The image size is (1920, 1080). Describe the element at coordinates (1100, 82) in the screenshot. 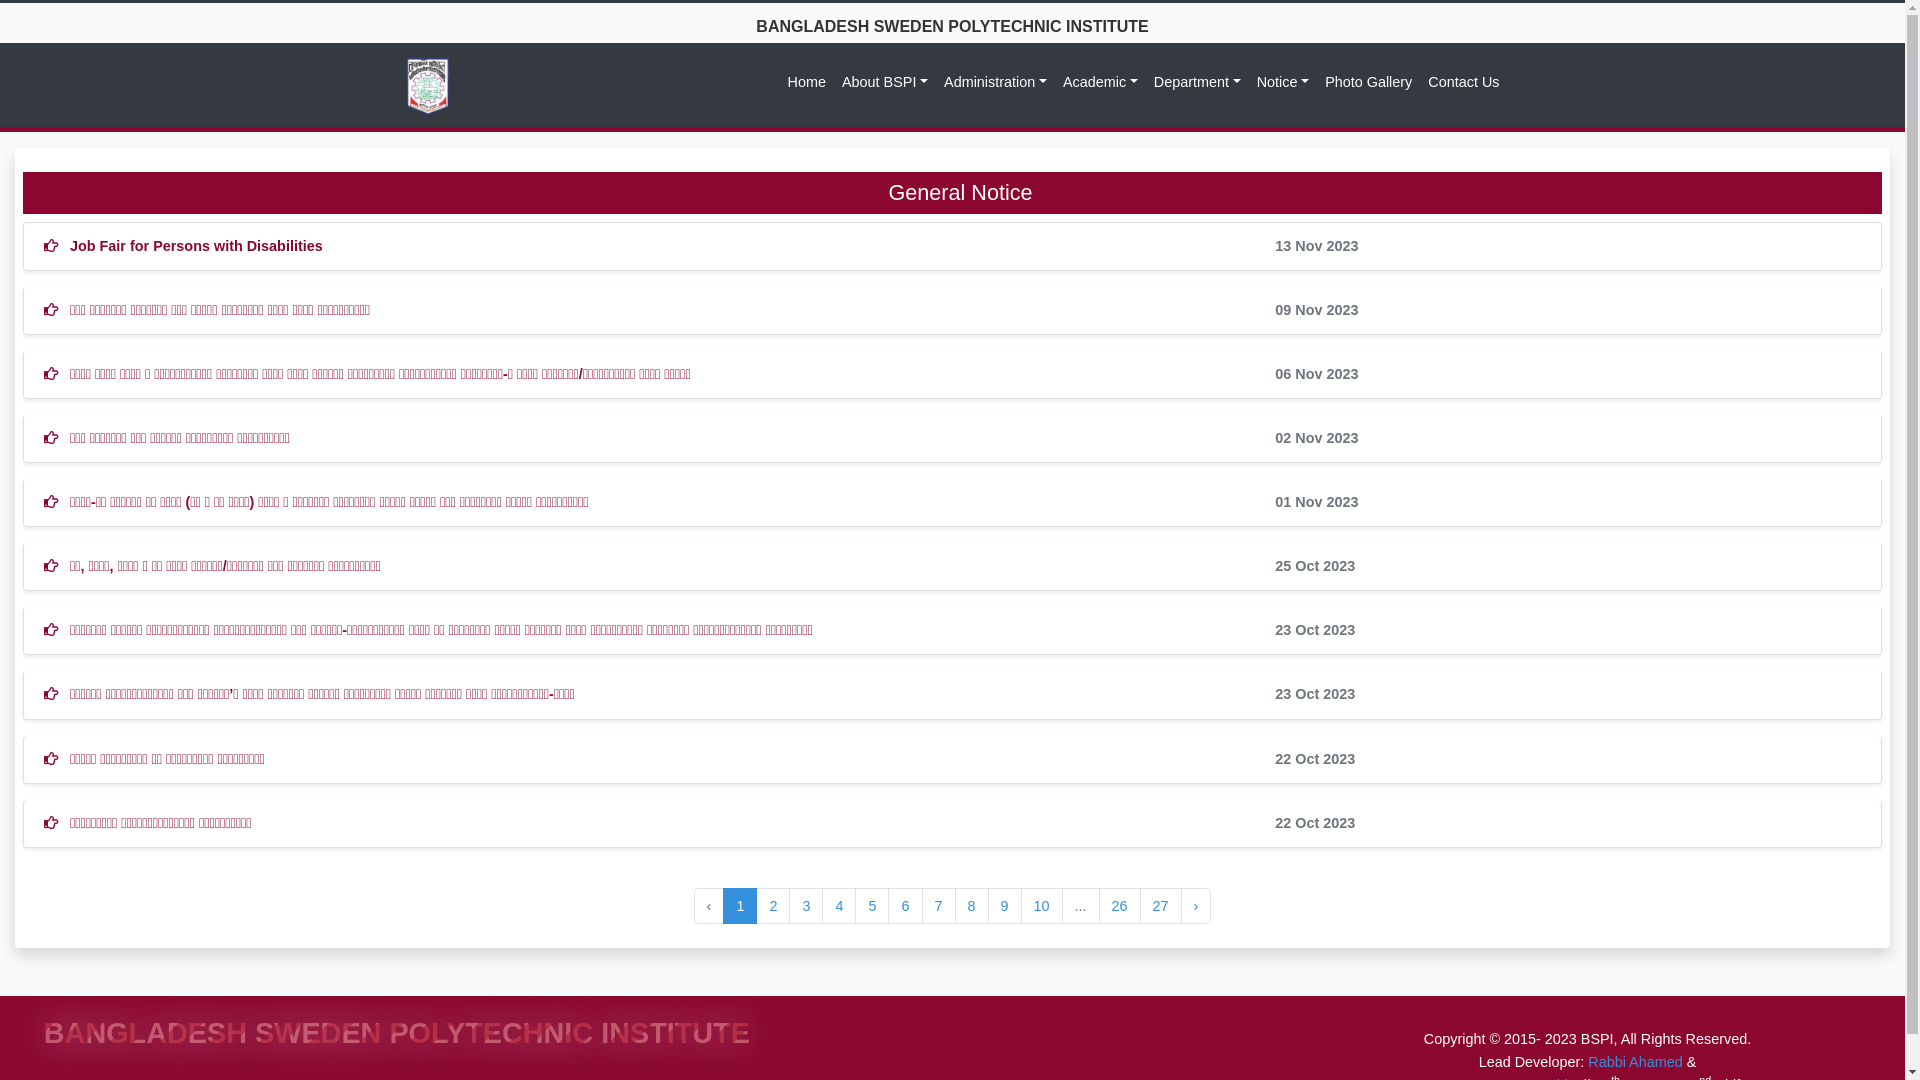

I see `Academic` at that location.